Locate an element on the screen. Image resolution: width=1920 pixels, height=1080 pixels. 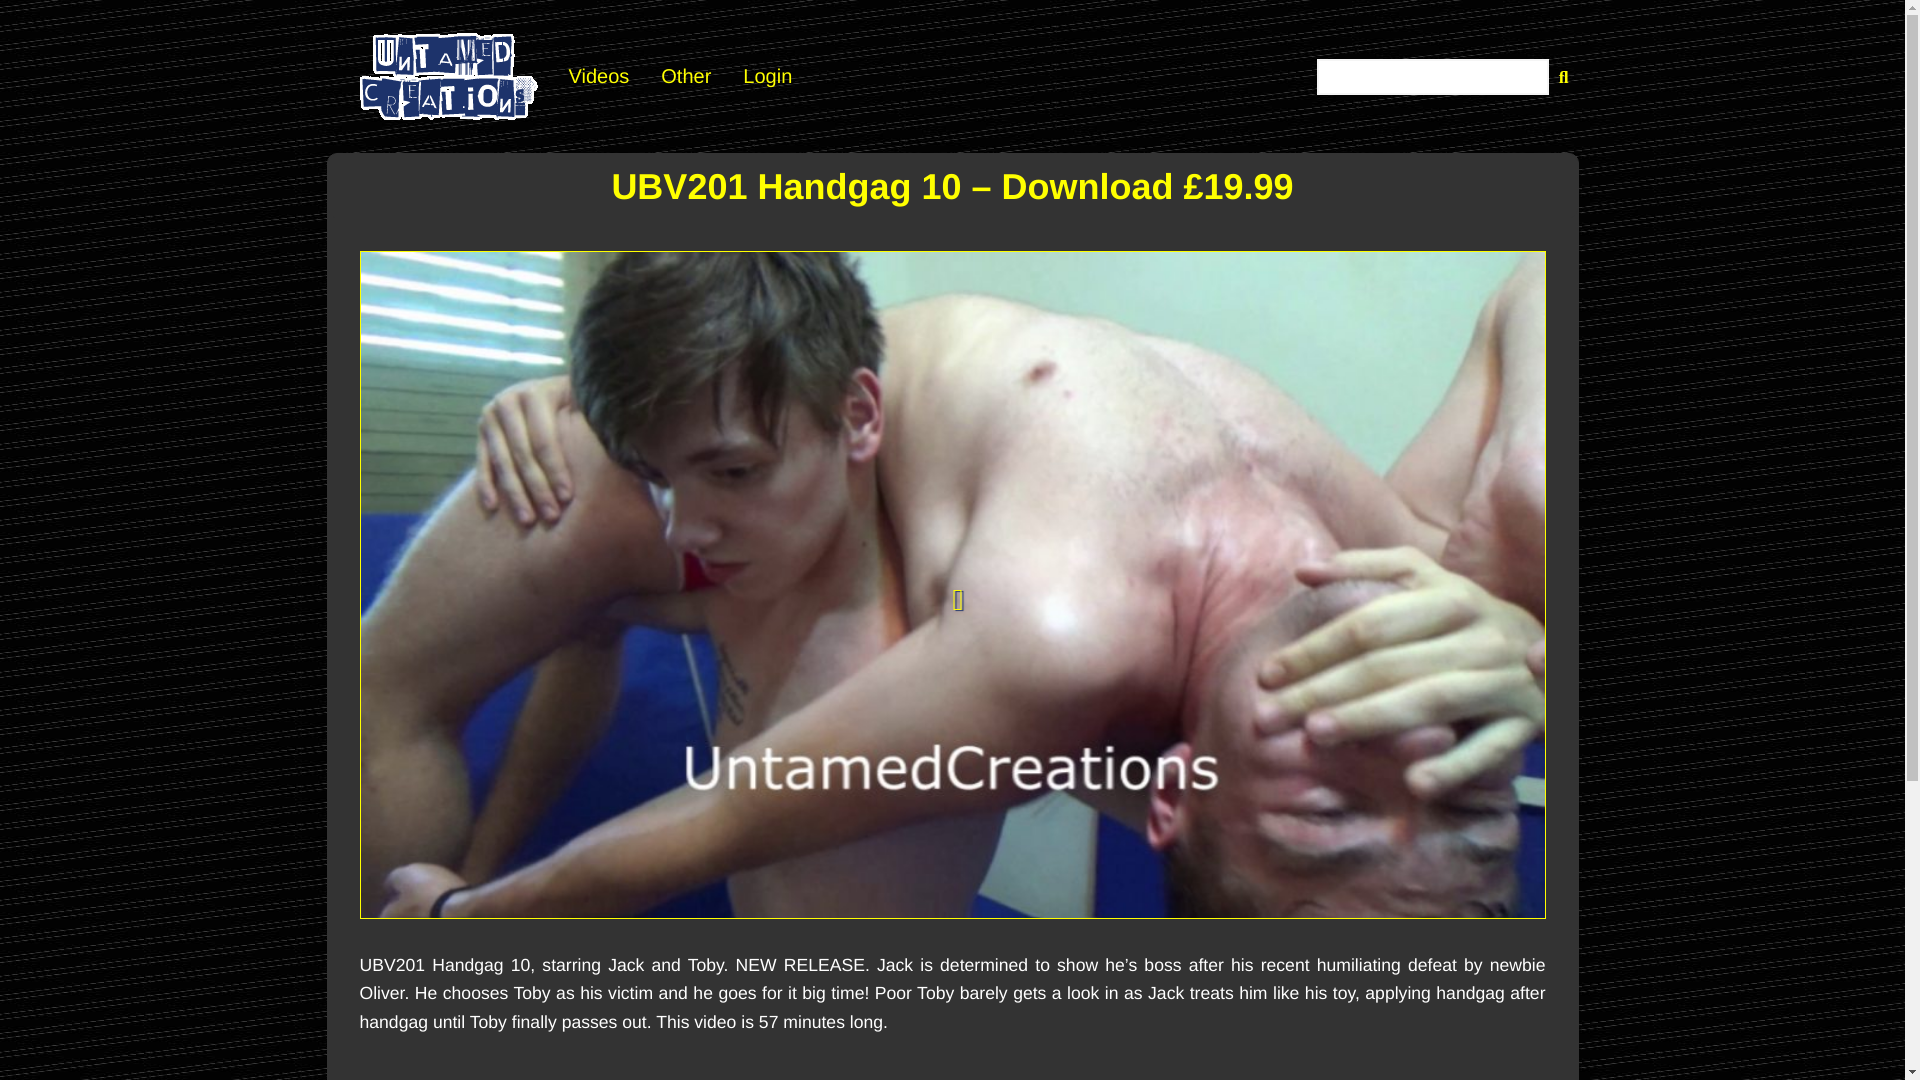
Other is located at coordinates (686, 77).